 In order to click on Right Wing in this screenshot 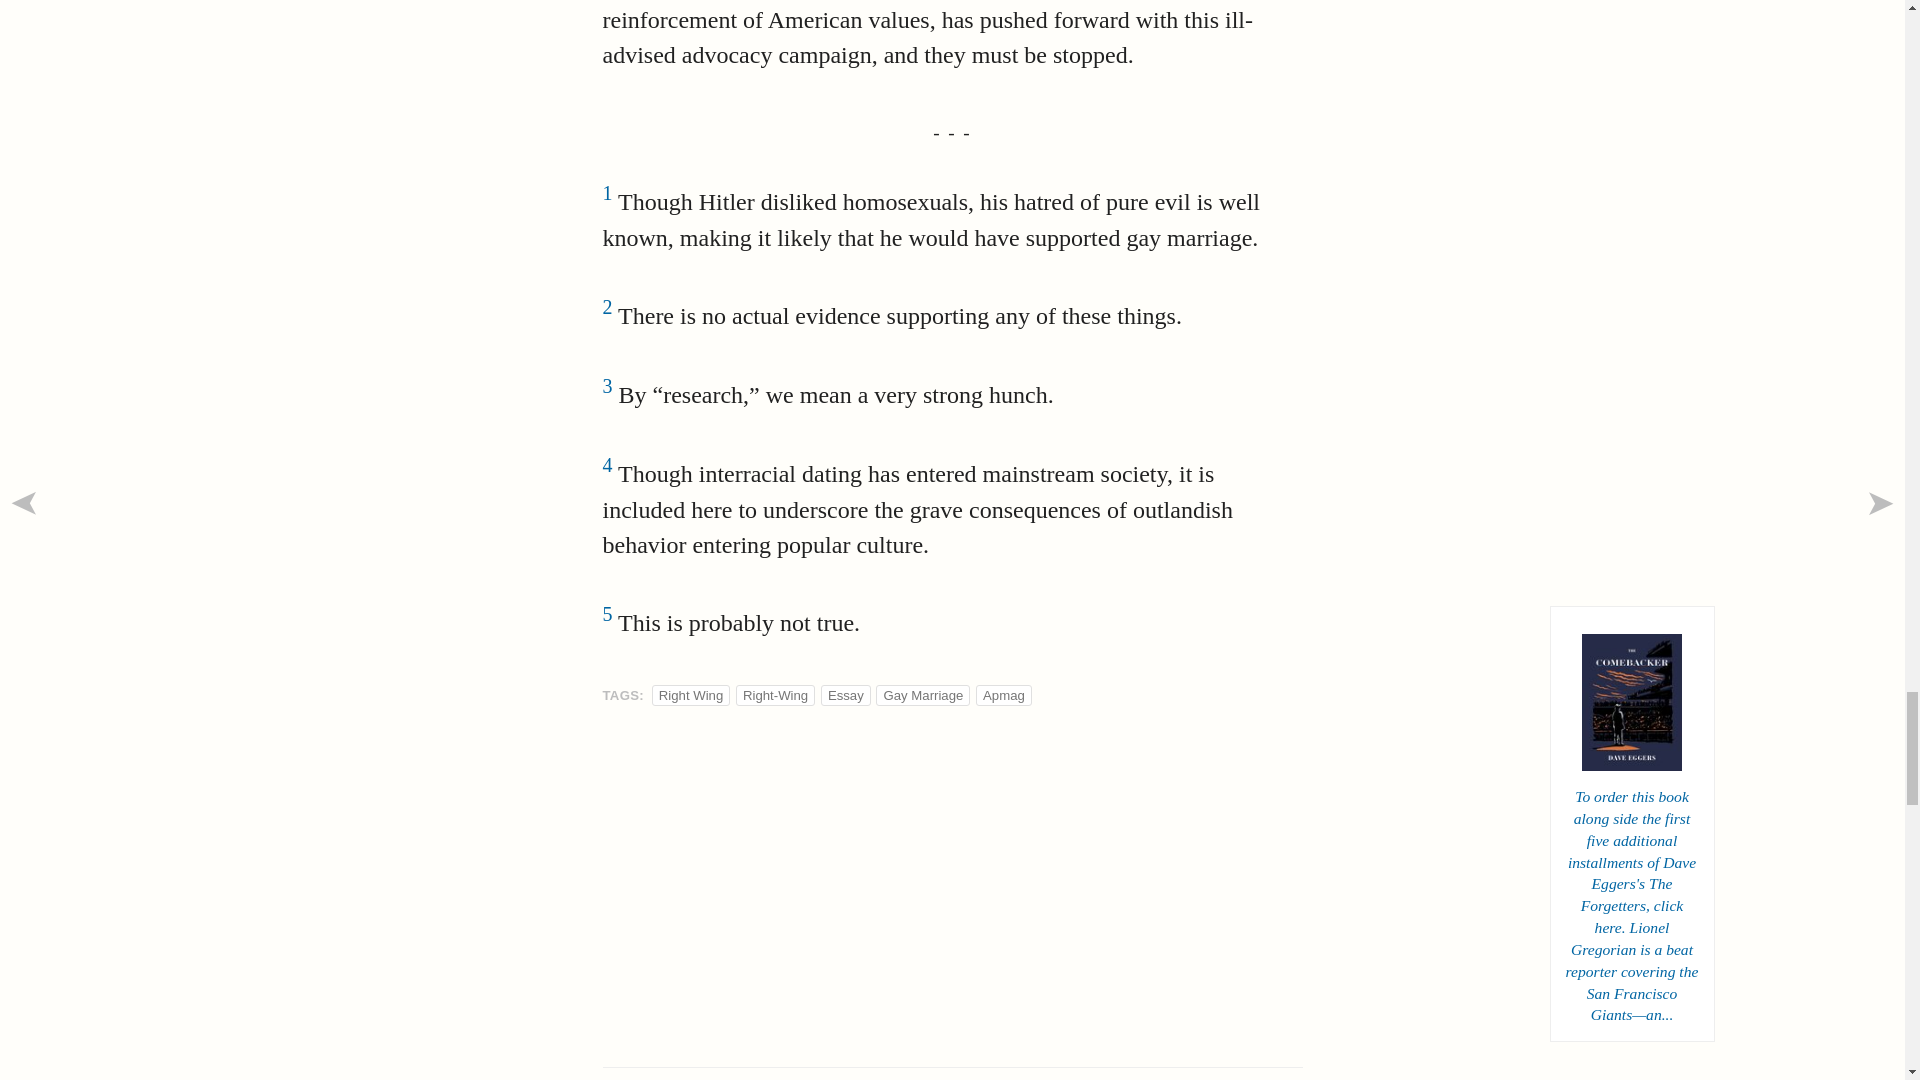, I will do `click(690, 695)`.